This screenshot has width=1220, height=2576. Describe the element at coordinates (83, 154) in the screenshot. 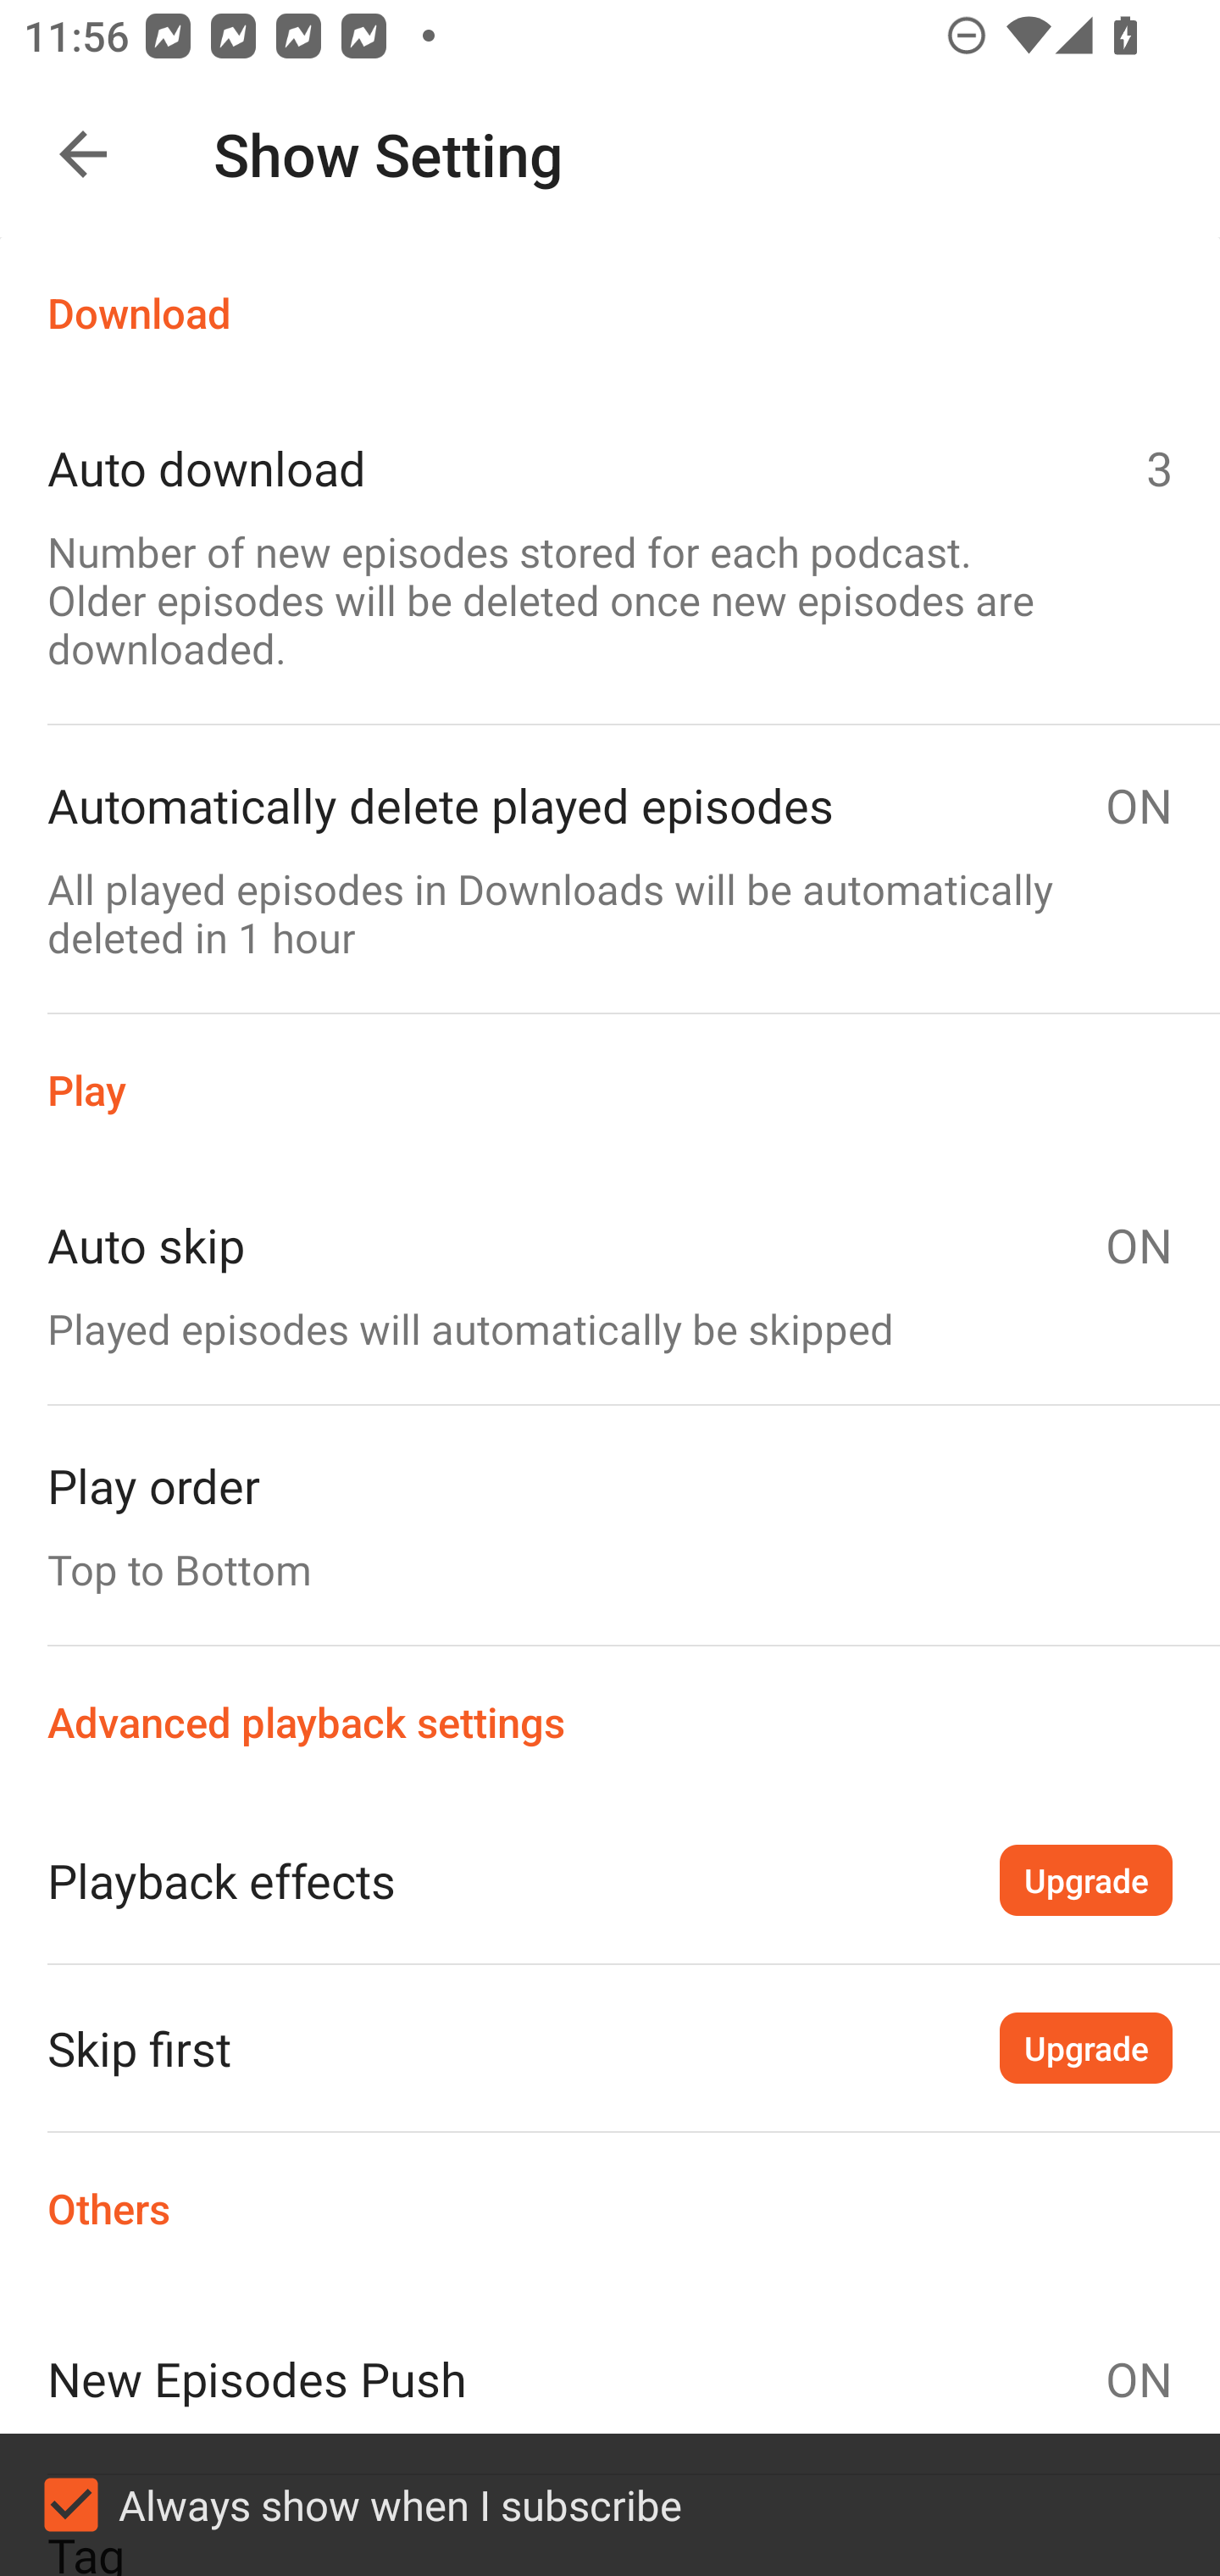

I see `Navigate up` at that location.